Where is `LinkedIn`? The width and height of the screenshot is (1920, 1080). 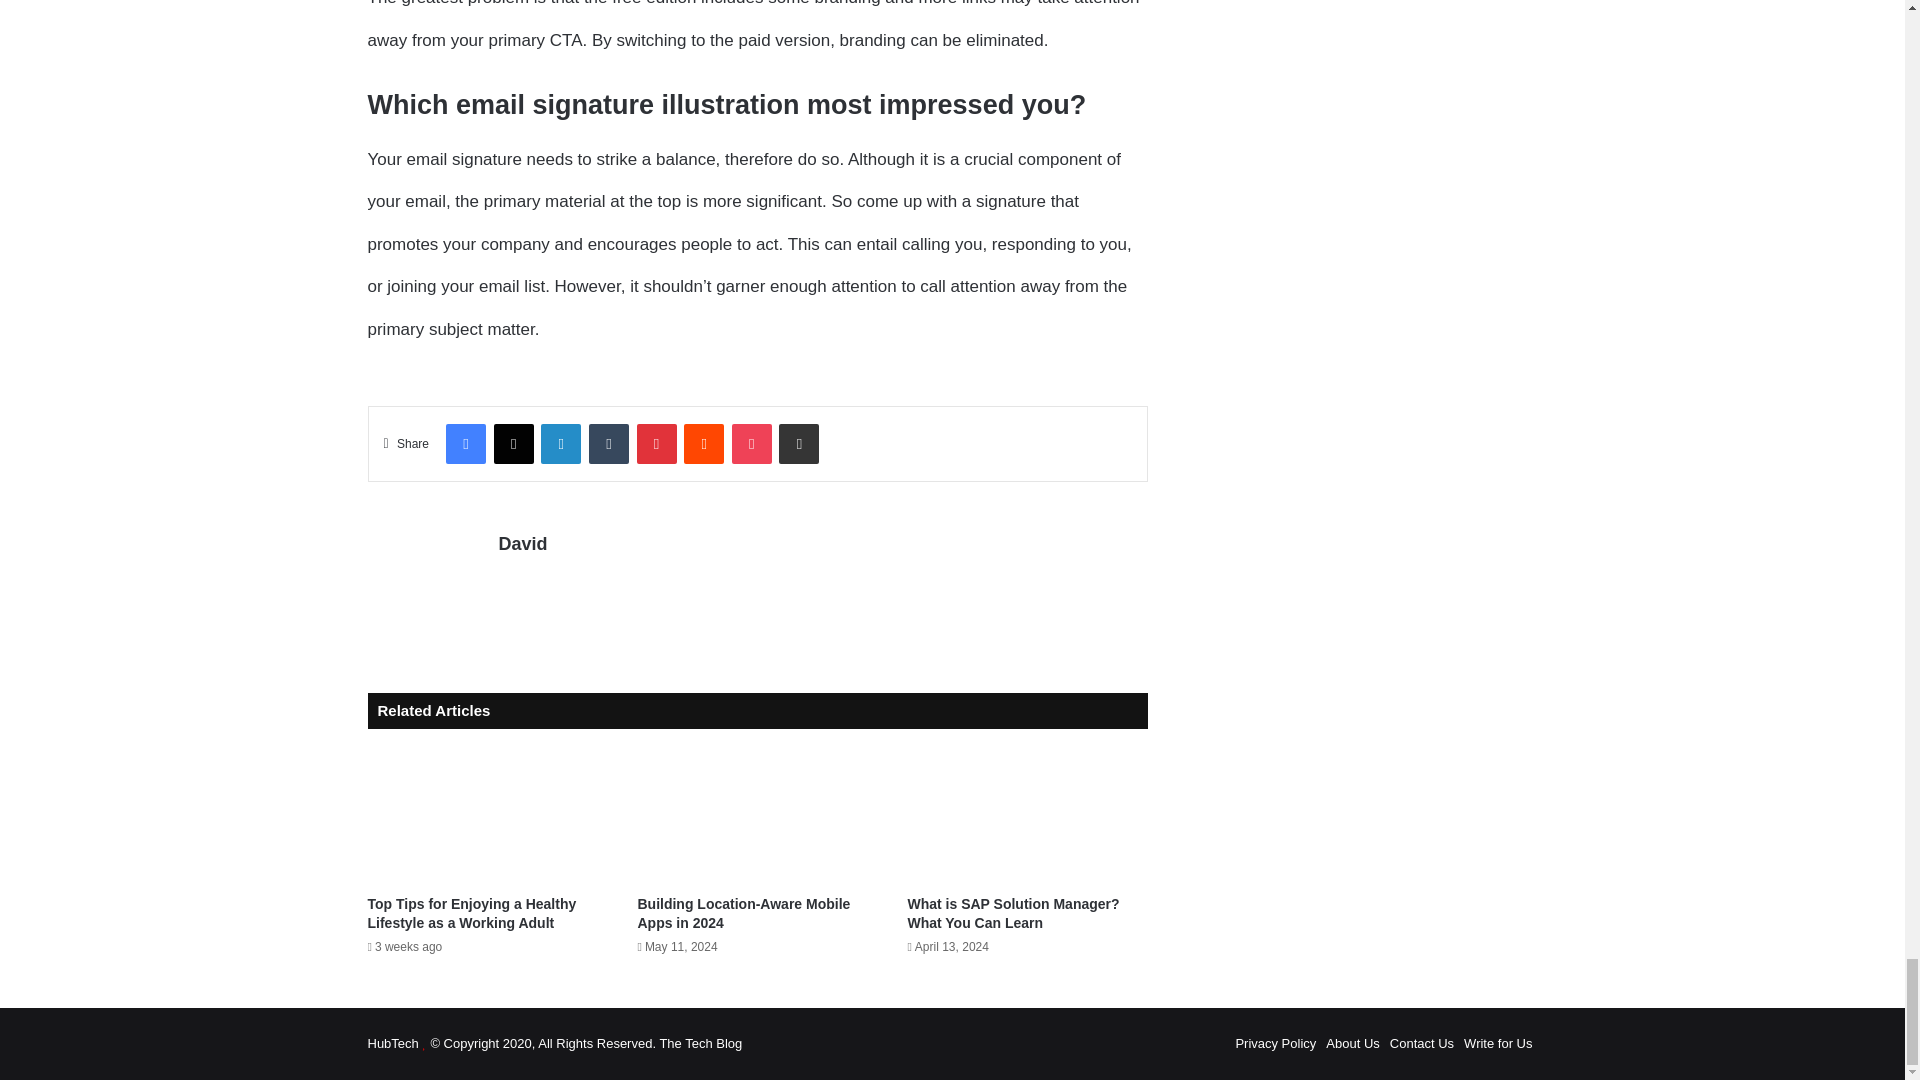 LinkedIn is located at coordinates (561, 444).